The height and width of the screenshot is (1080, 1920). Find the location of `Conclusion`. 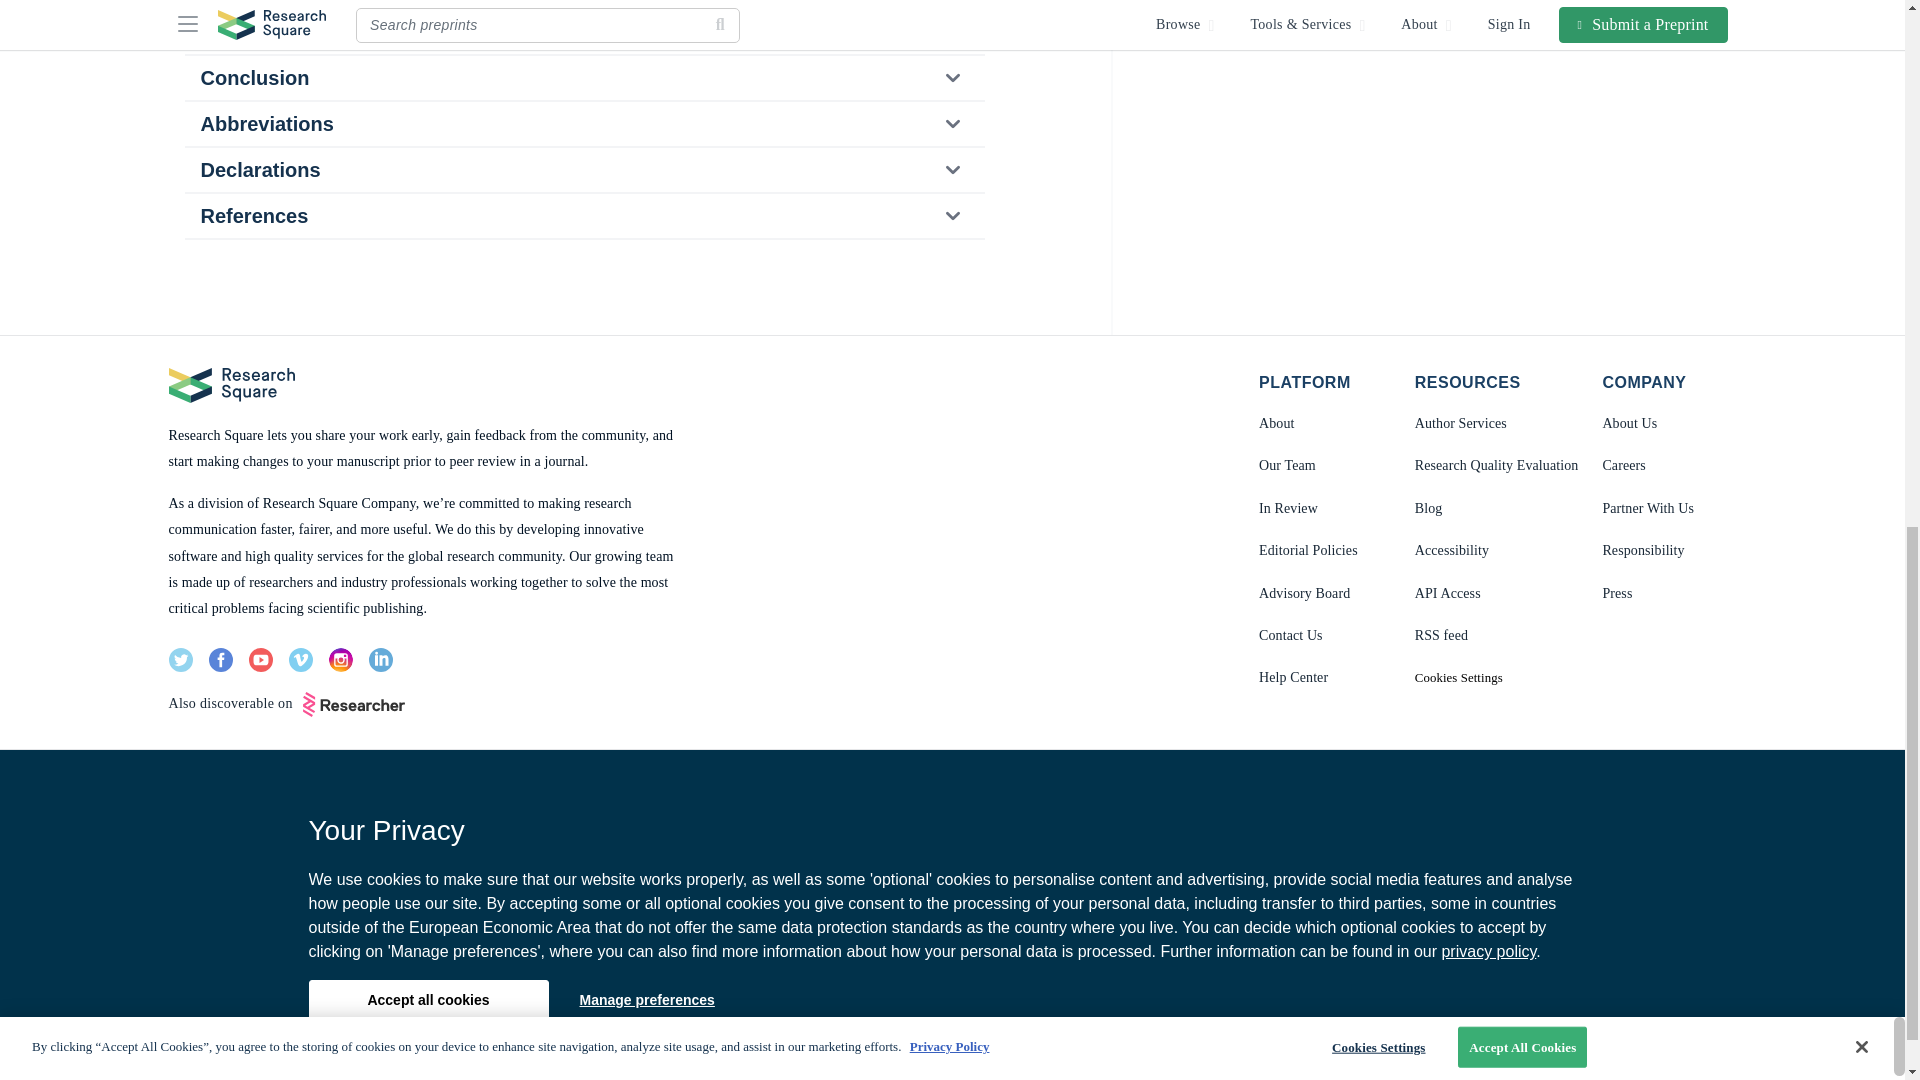

Conclusion is located at coordinates (583, 78).